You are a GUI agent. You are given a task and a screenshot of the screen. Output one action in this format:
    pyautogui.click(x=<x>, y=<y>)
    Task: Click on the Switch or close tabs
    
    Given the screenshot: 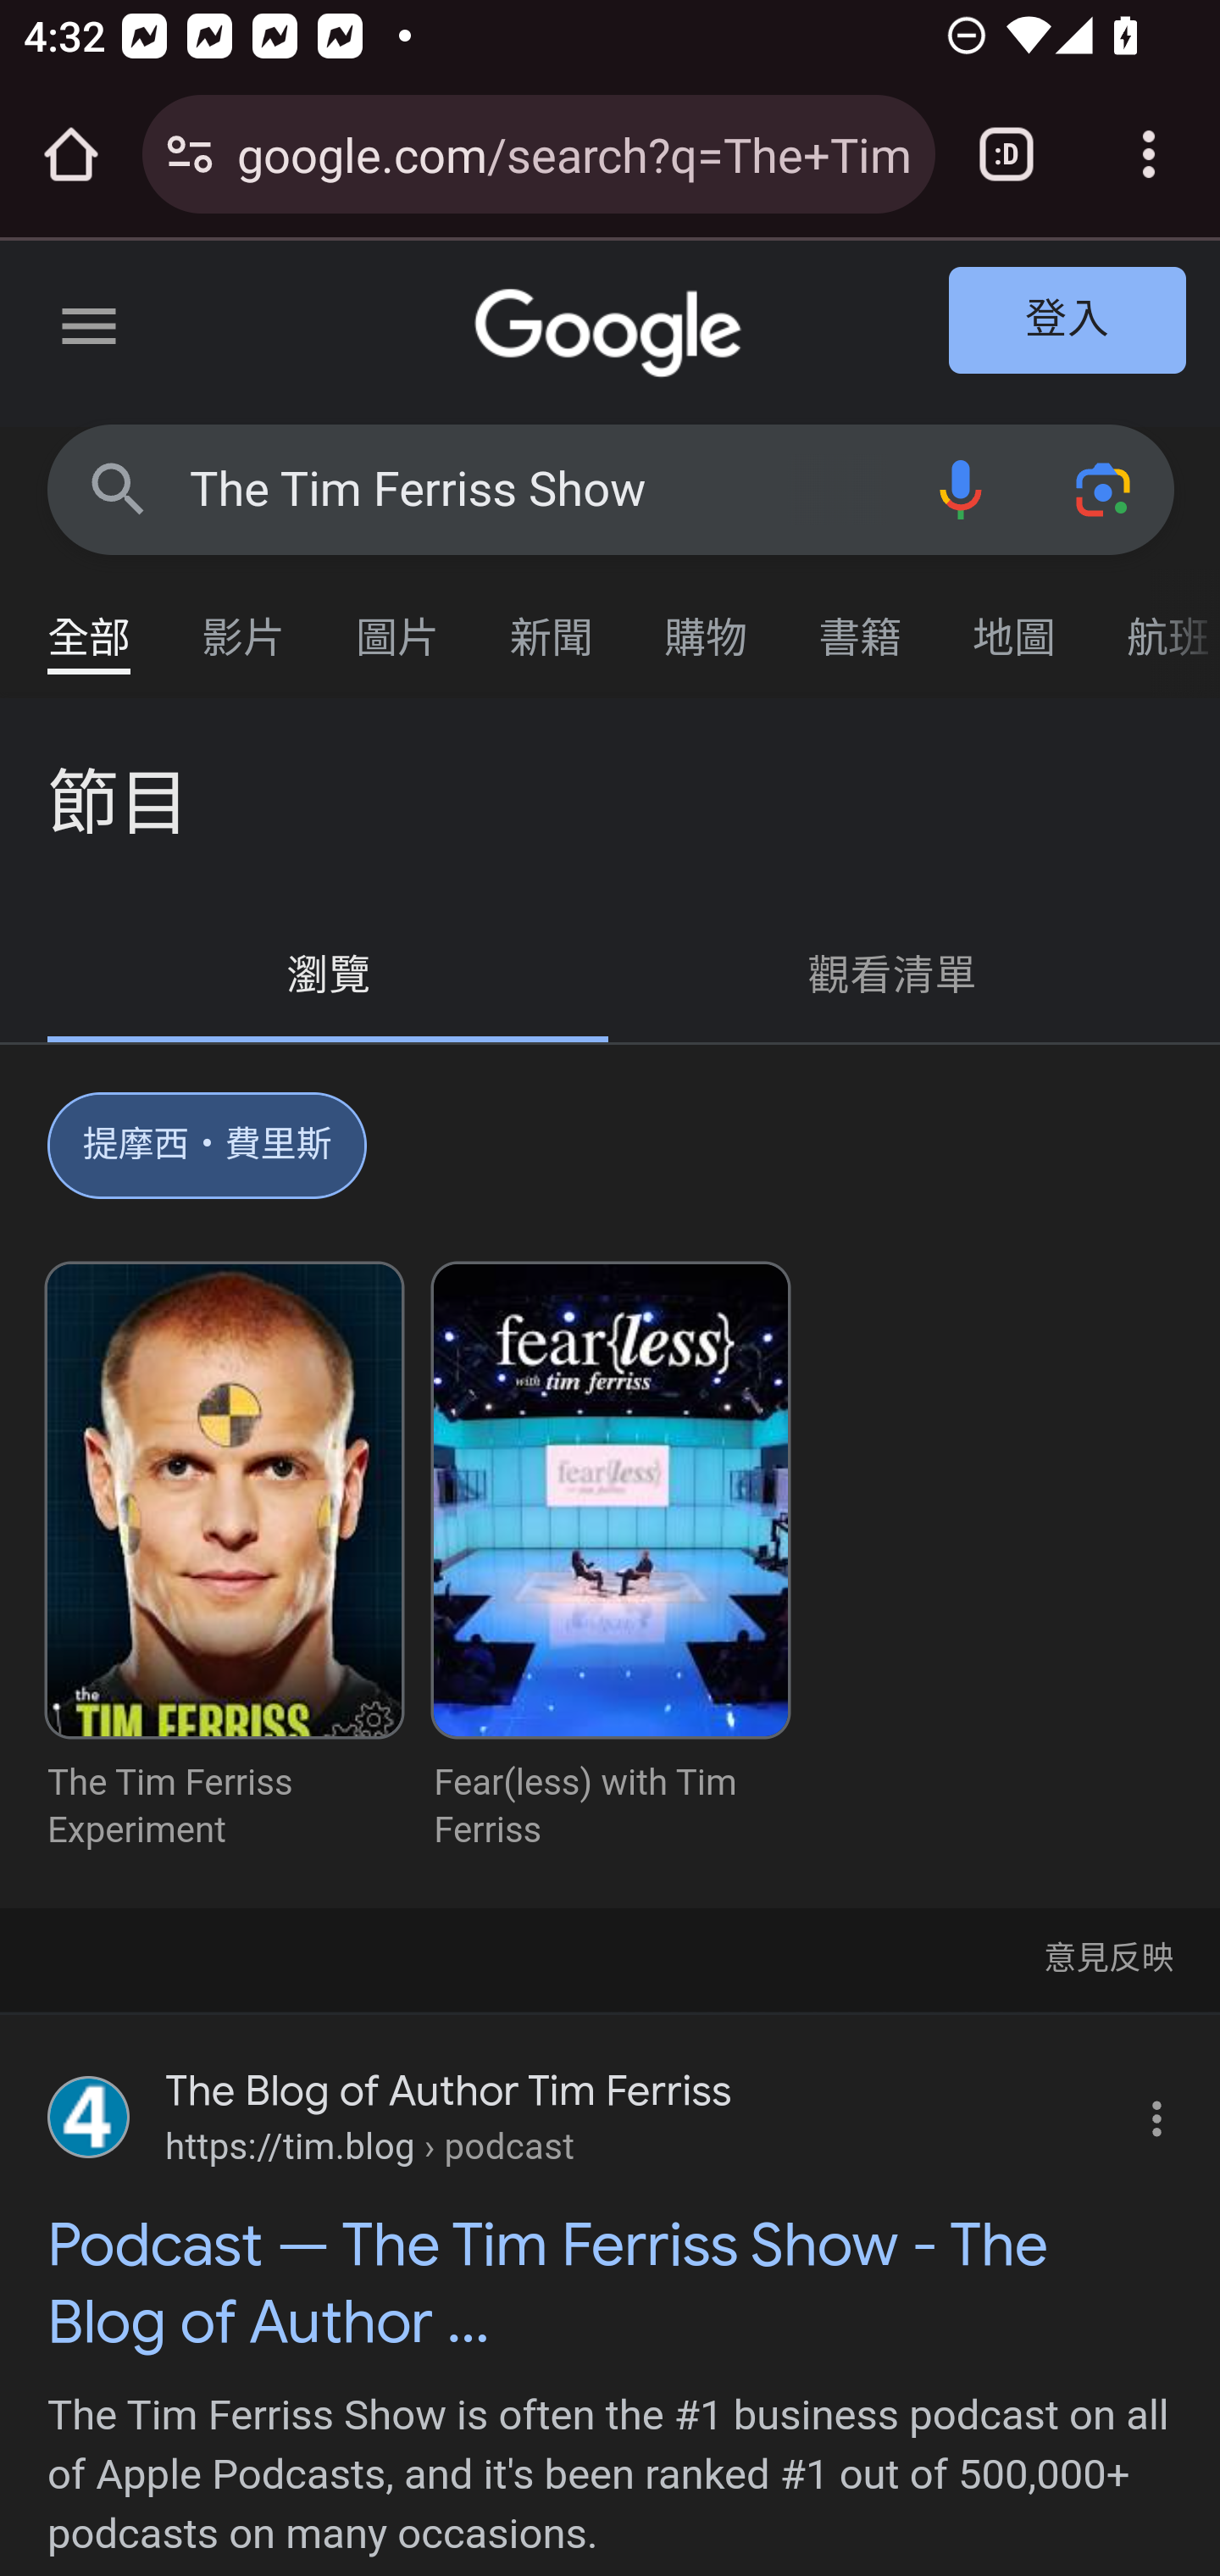 What is the action you would take?
    pyautogui.click(x=1006, y=154)
    